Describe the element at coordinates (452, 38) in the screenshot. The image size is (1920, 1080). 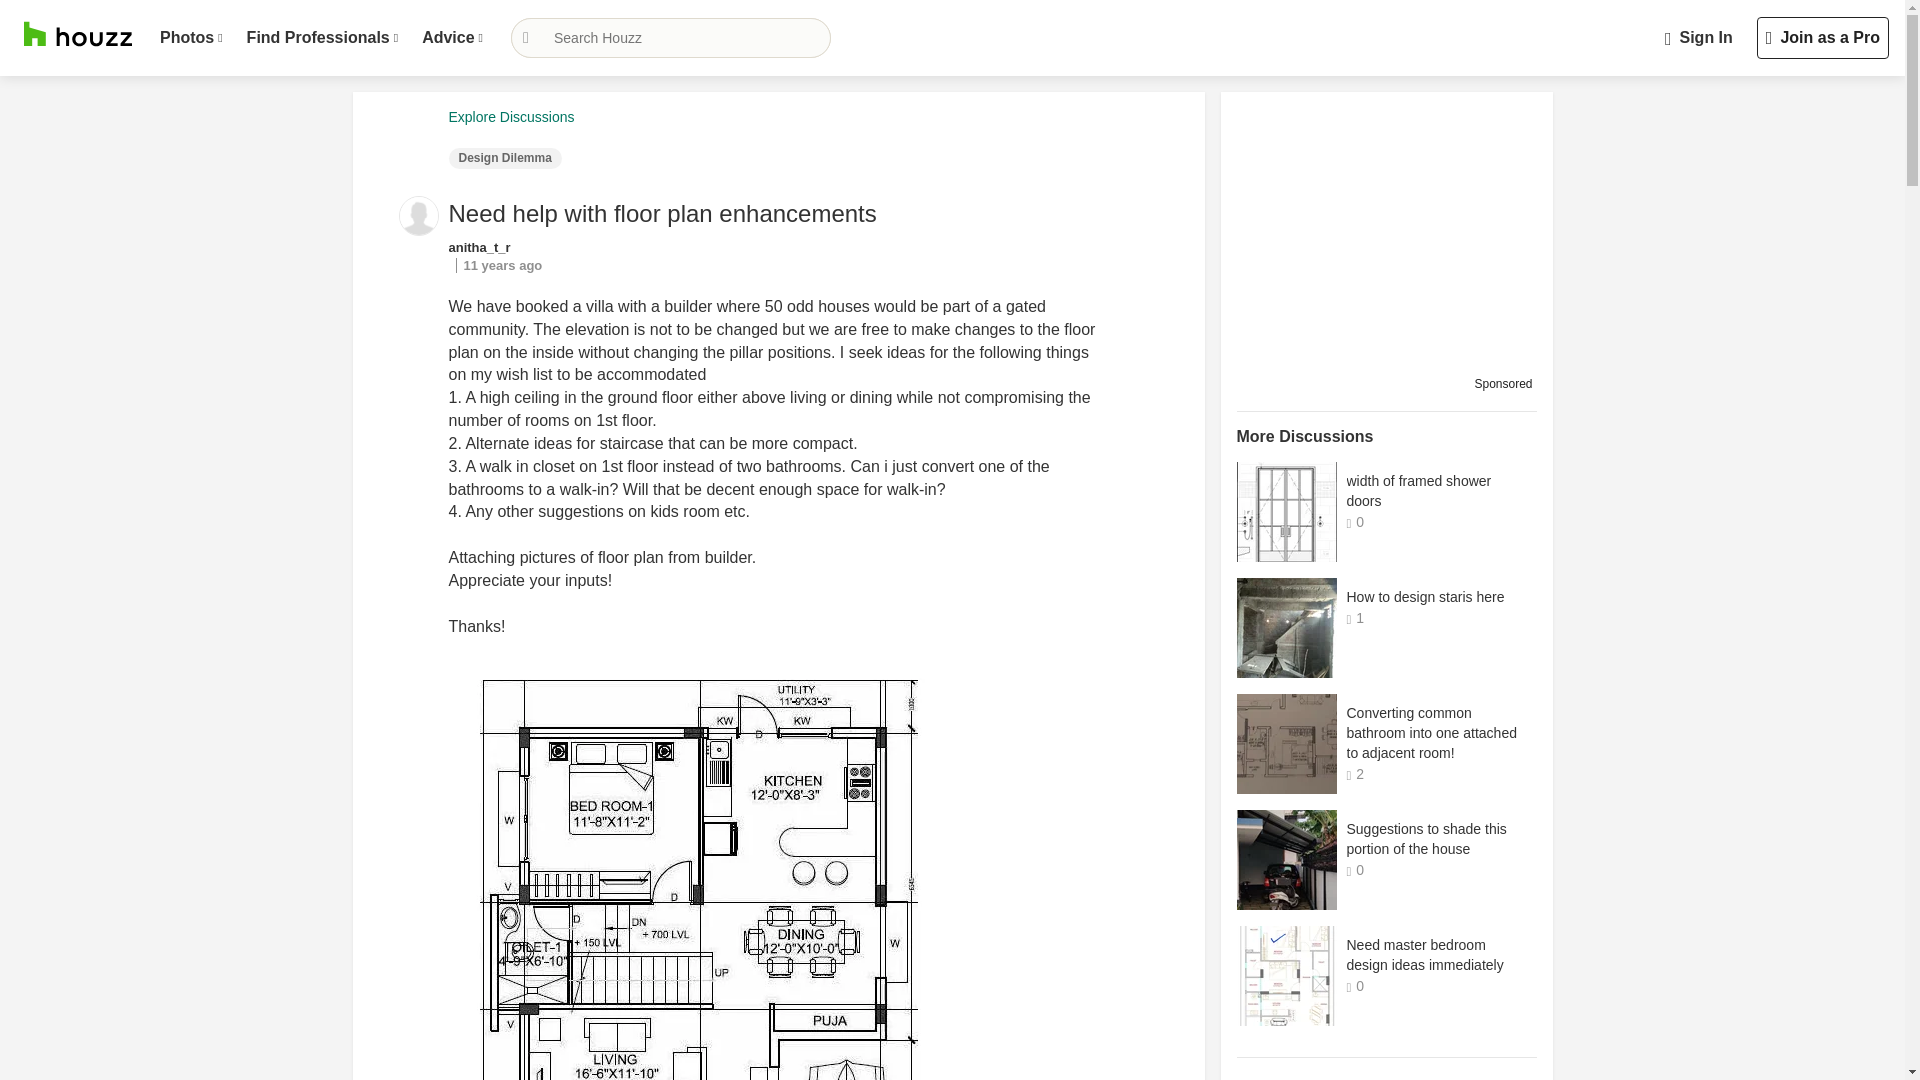
I see `Advice` at that location.